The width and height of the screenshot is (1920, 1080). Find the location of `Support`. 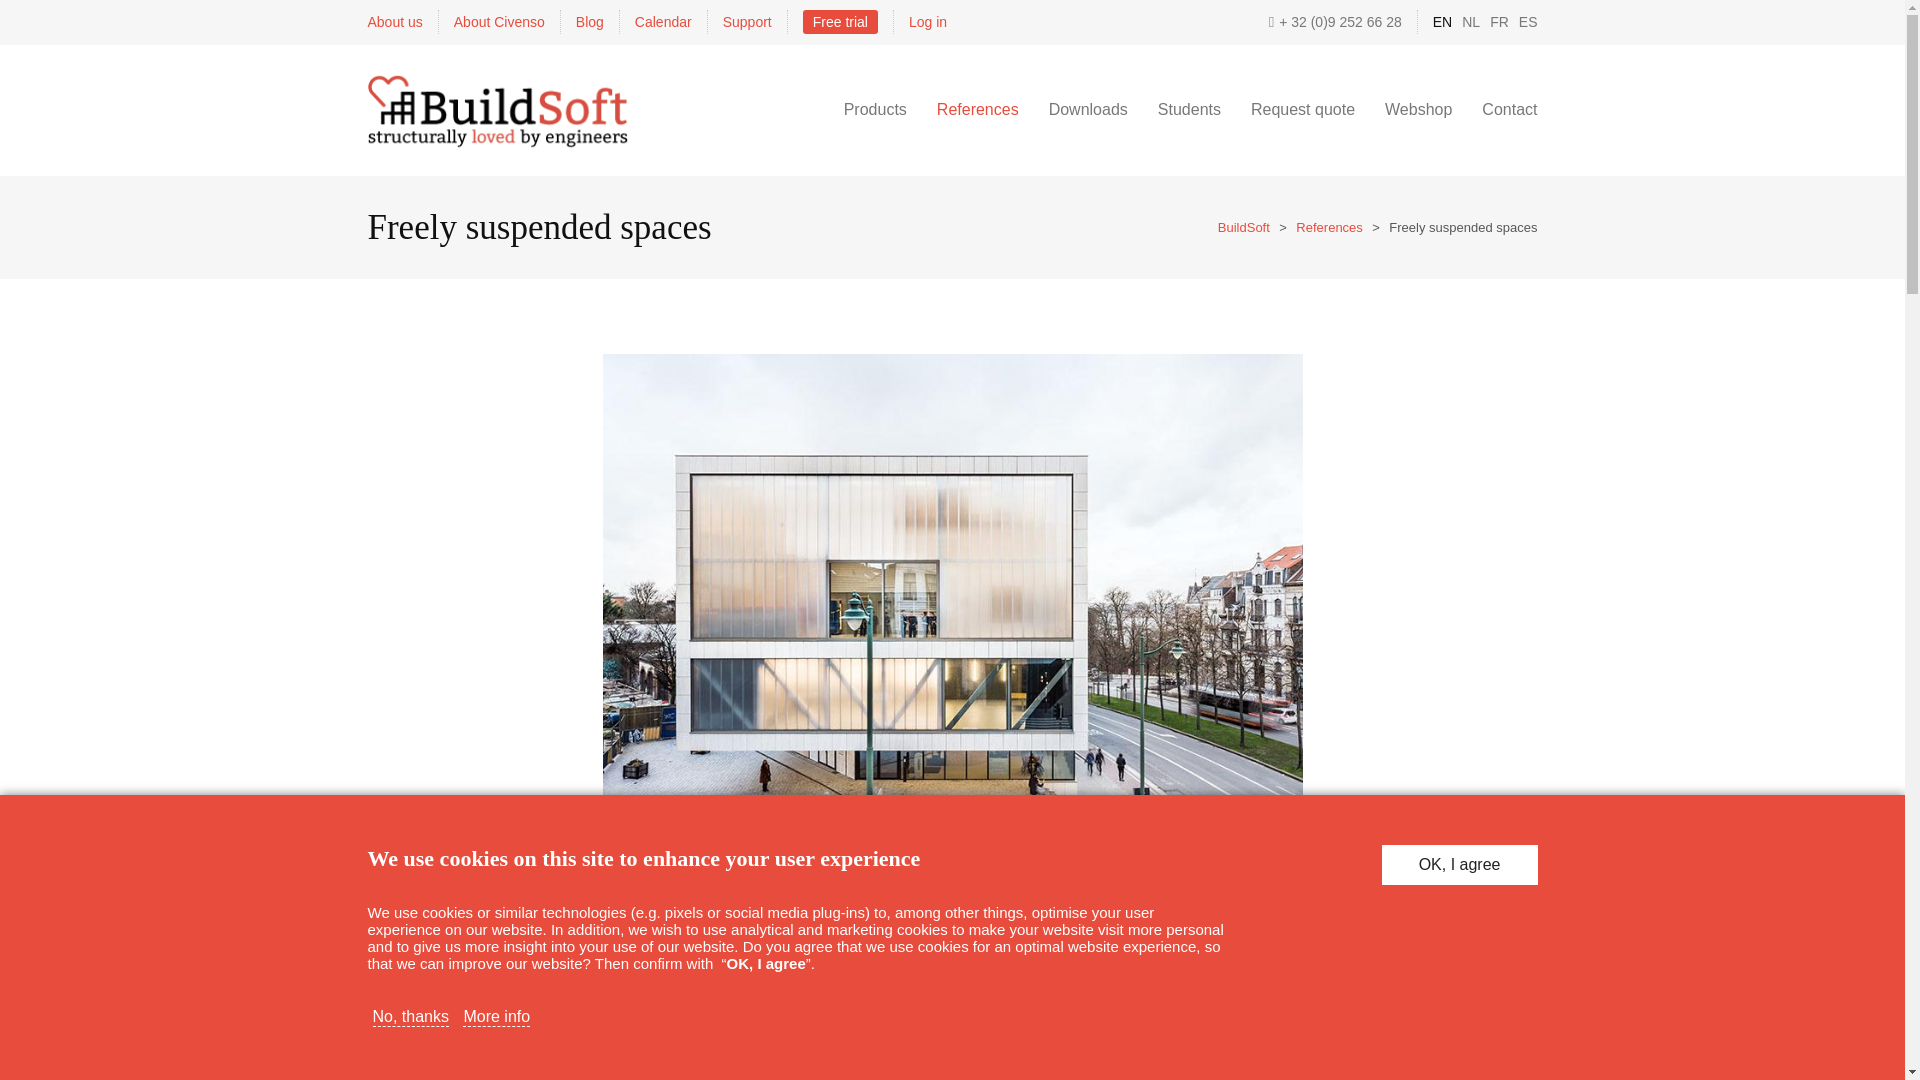

Support is located at coordinates (747, 21).